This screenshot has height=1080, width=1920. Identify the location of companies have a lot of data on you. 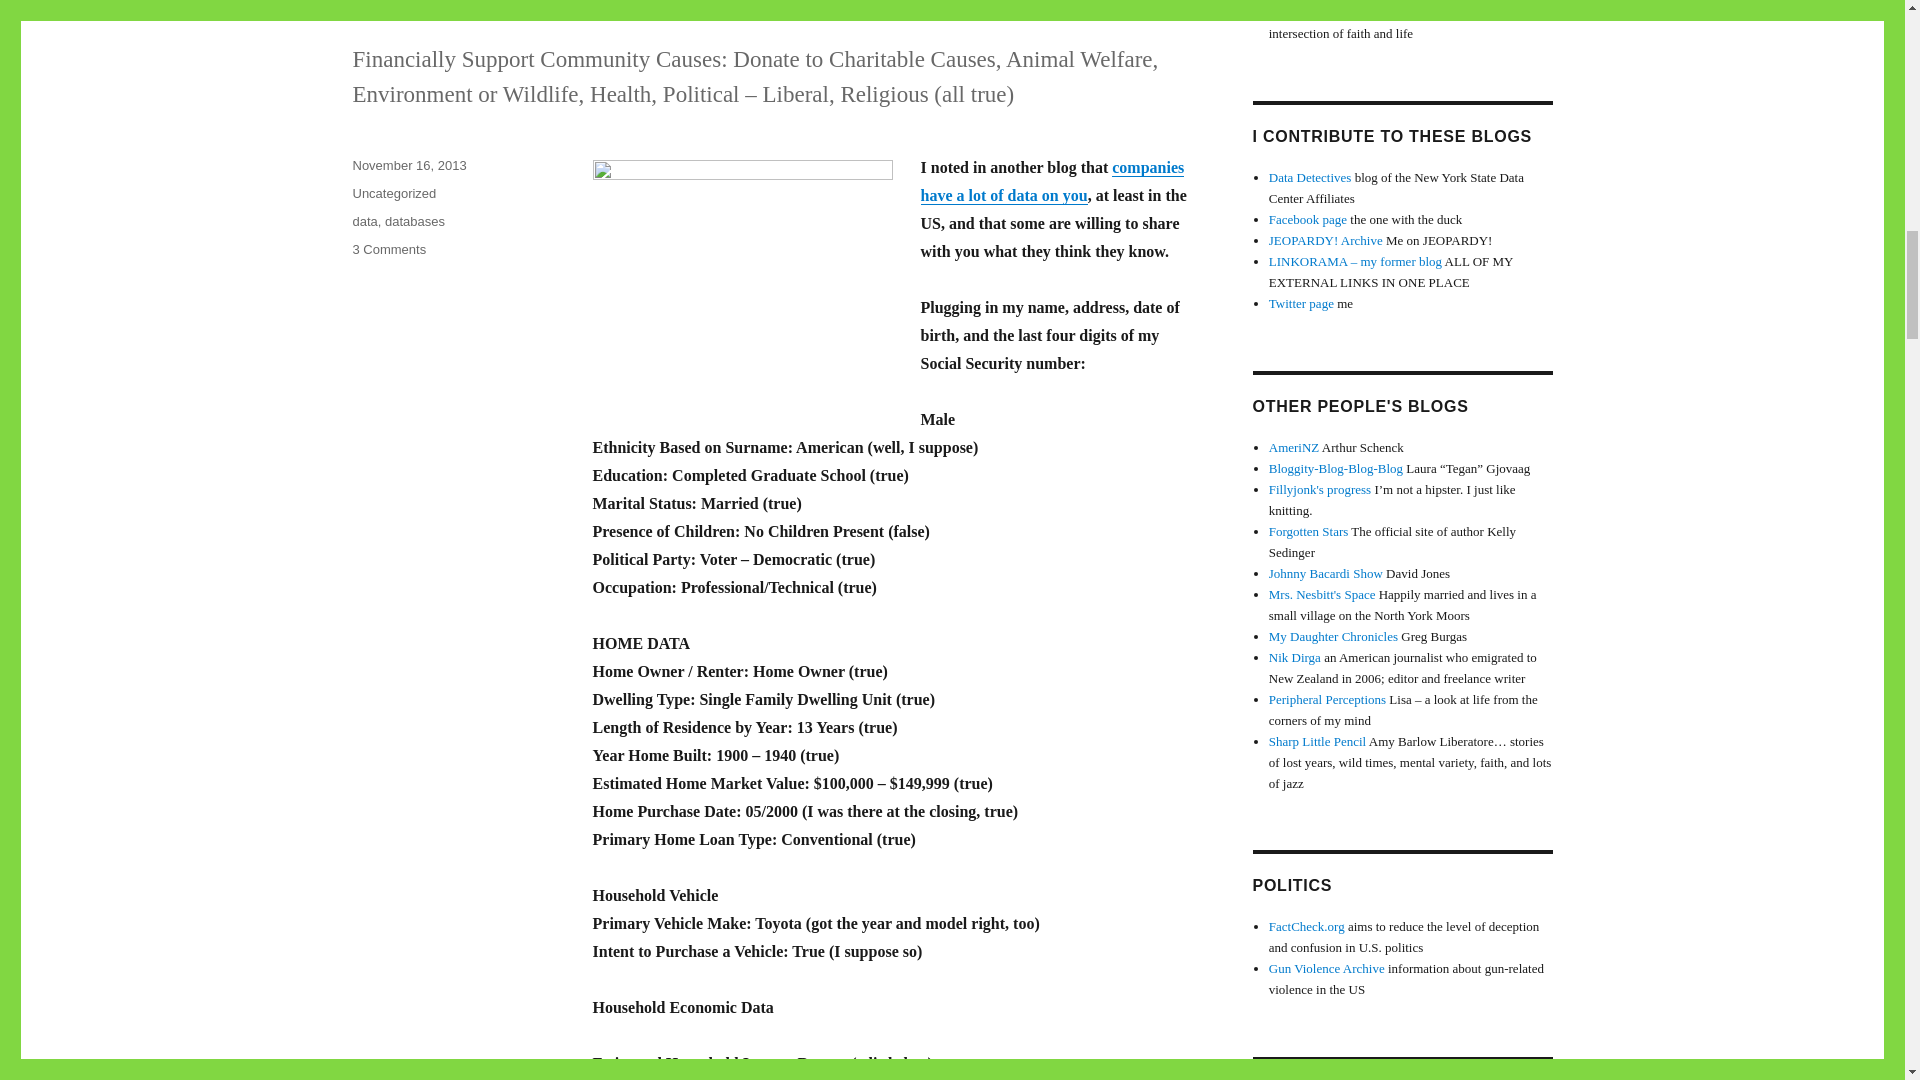
(1052, 181).